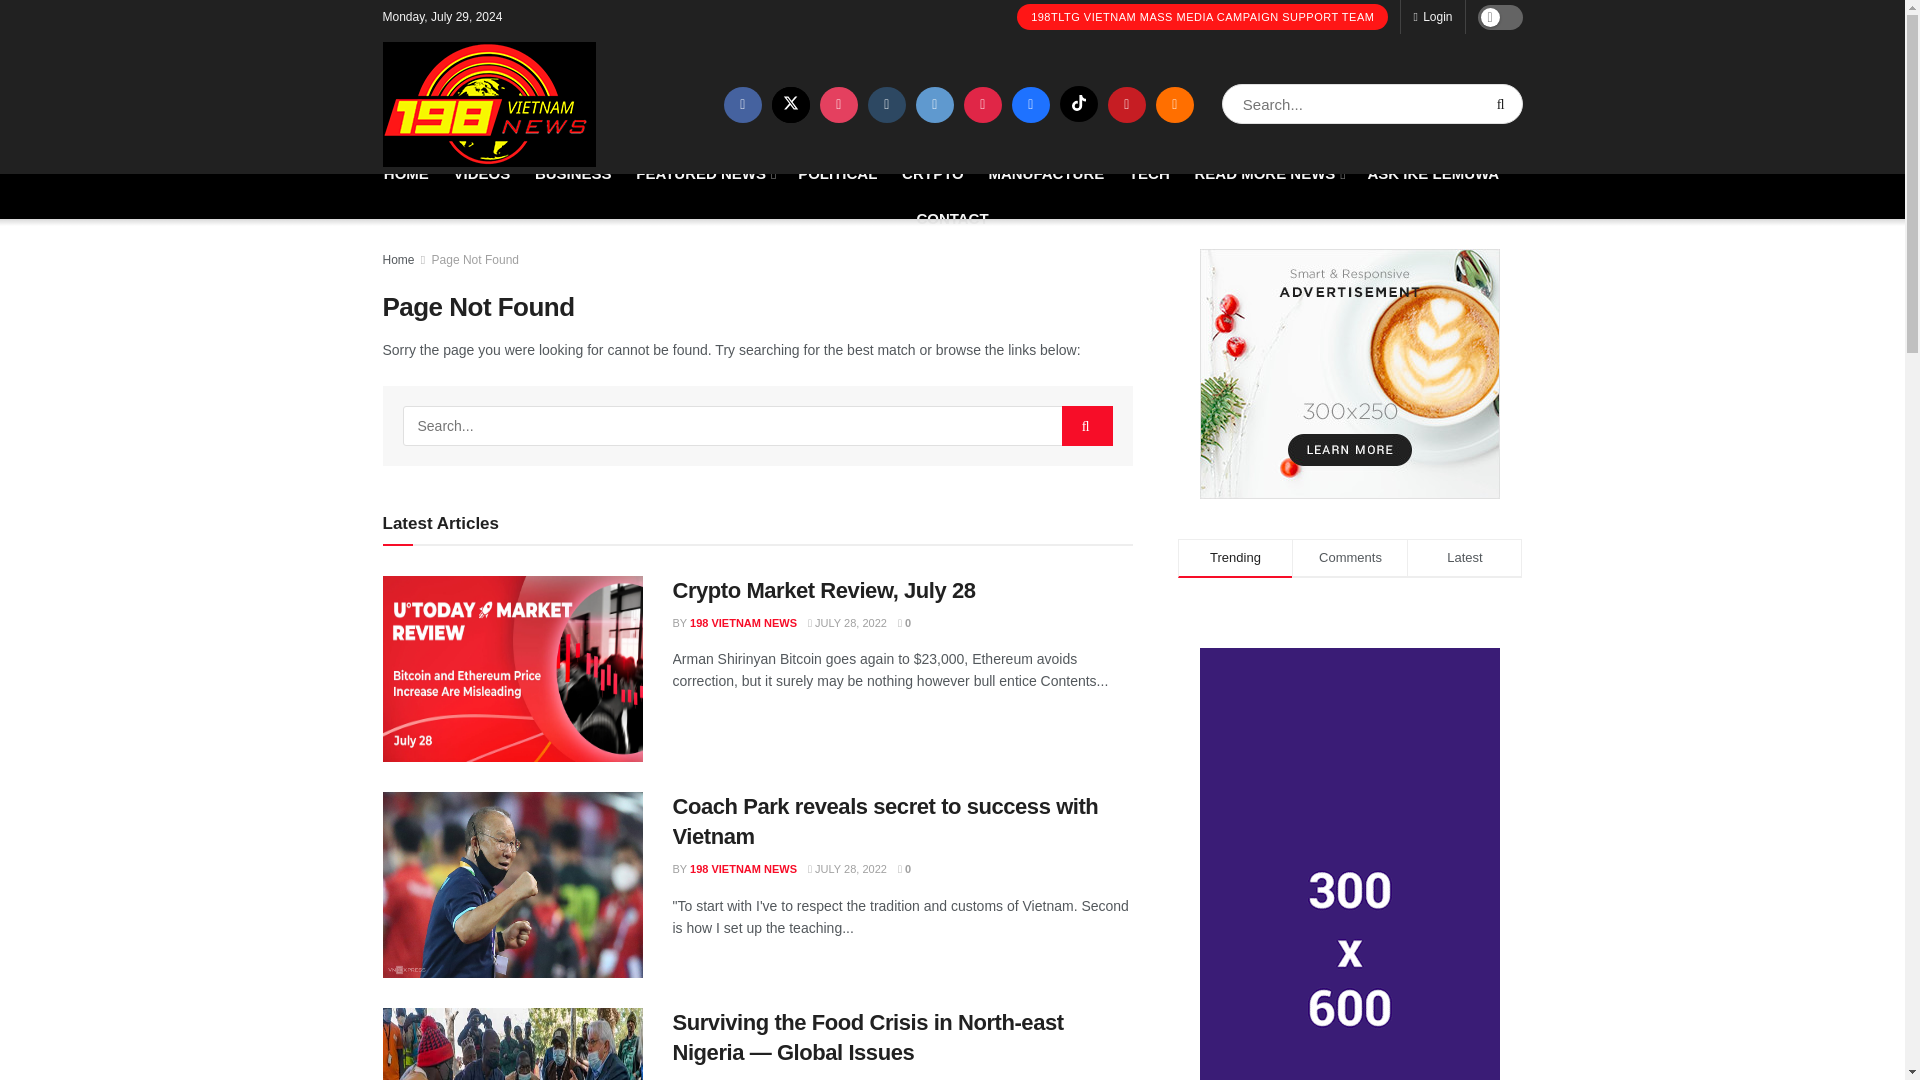 The image size is (1920, 1080). What do you see at coordinates (512, 668) in the screenshot?
I see `Crypto Market Review, July 28` at bounding box center [512, 668].